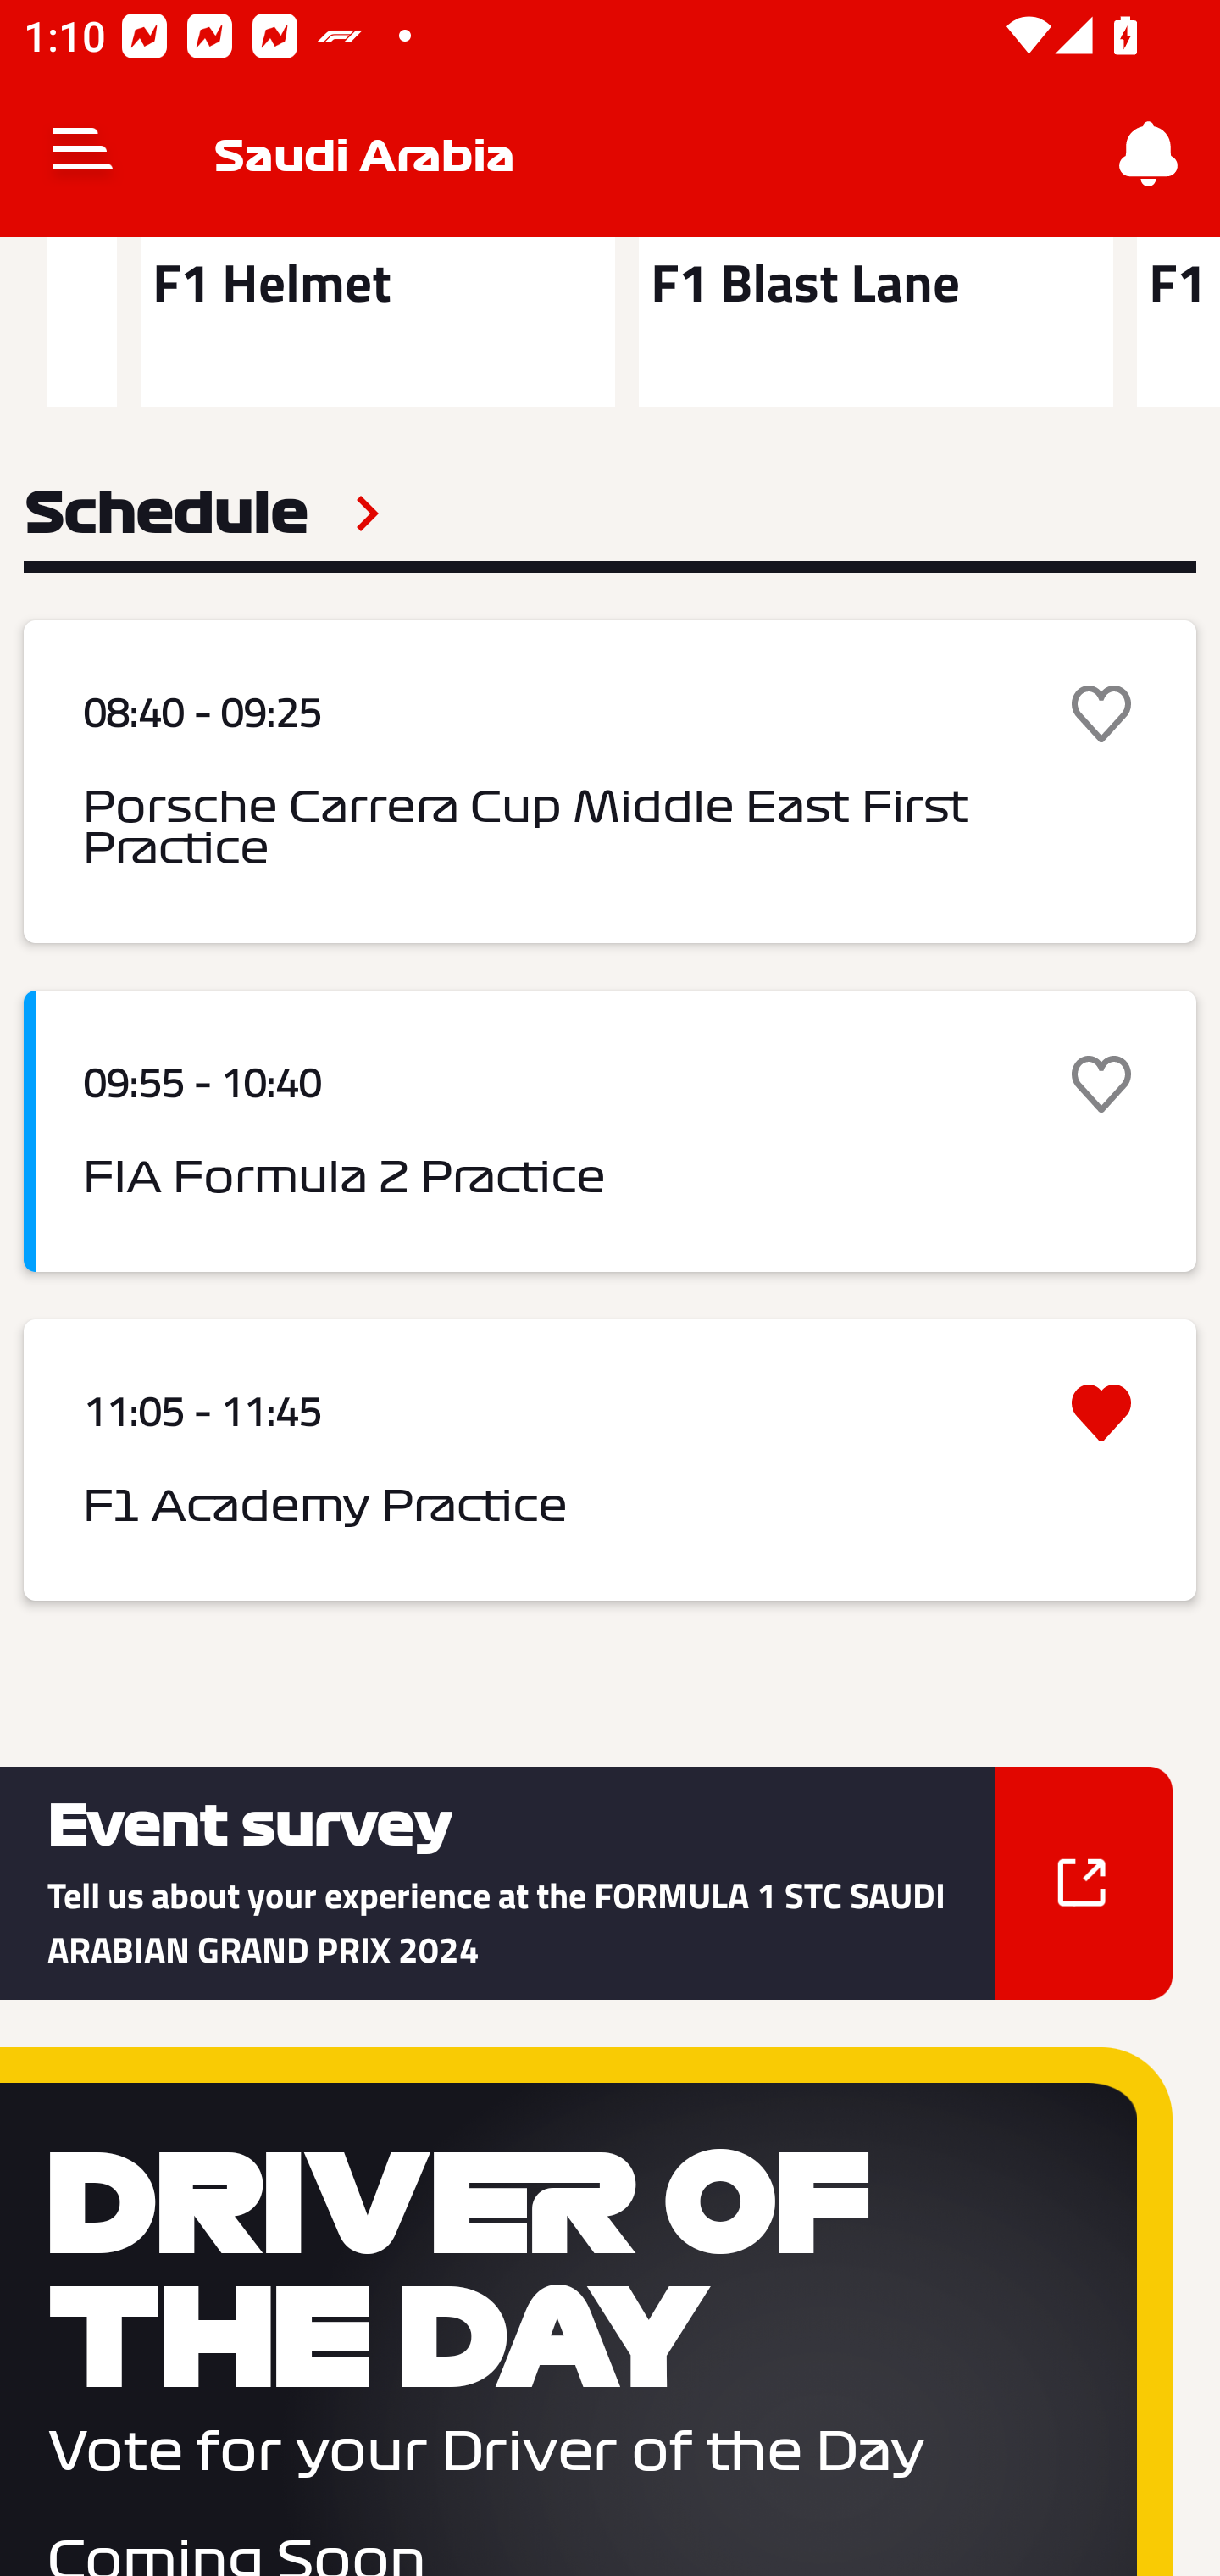 This screenshot has height=2576, width=1220. I want to click on Notifications, so click(1149, 154).